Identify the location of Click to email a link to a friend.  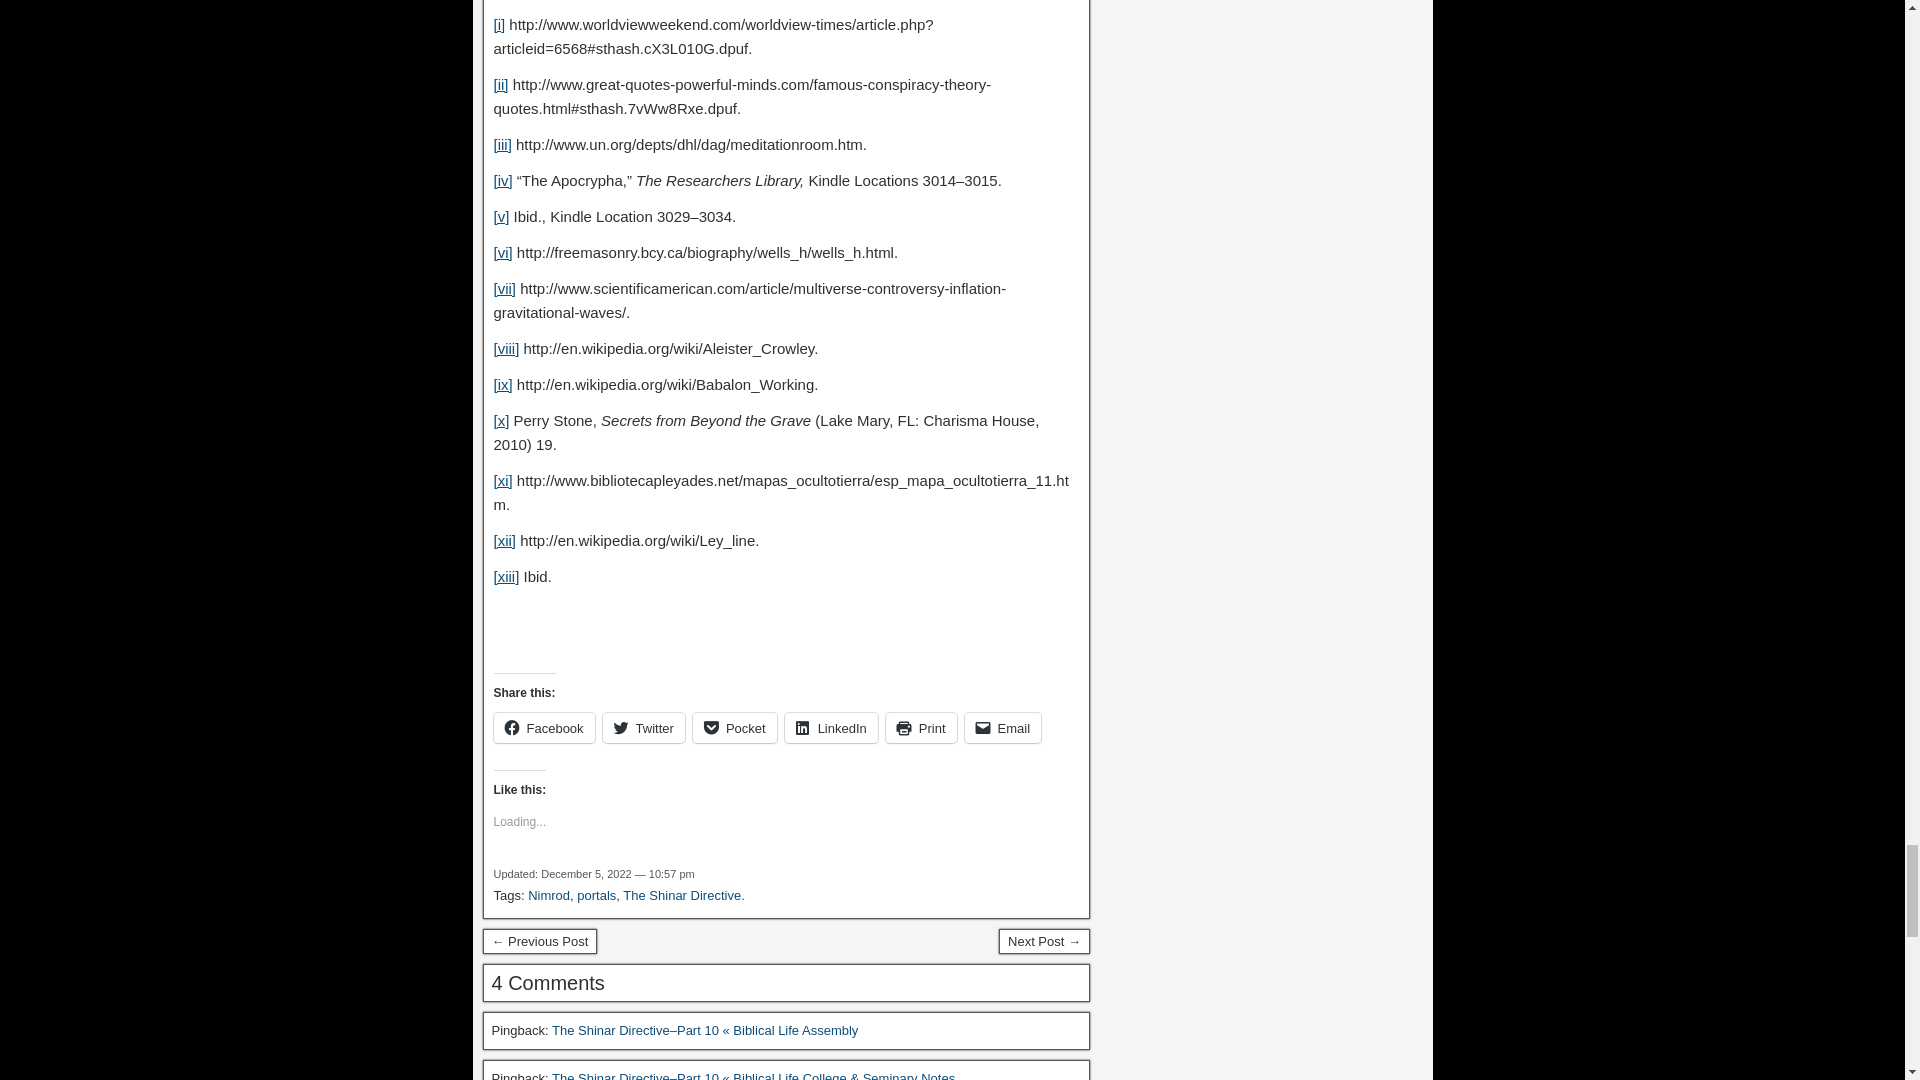
(1004, 728).